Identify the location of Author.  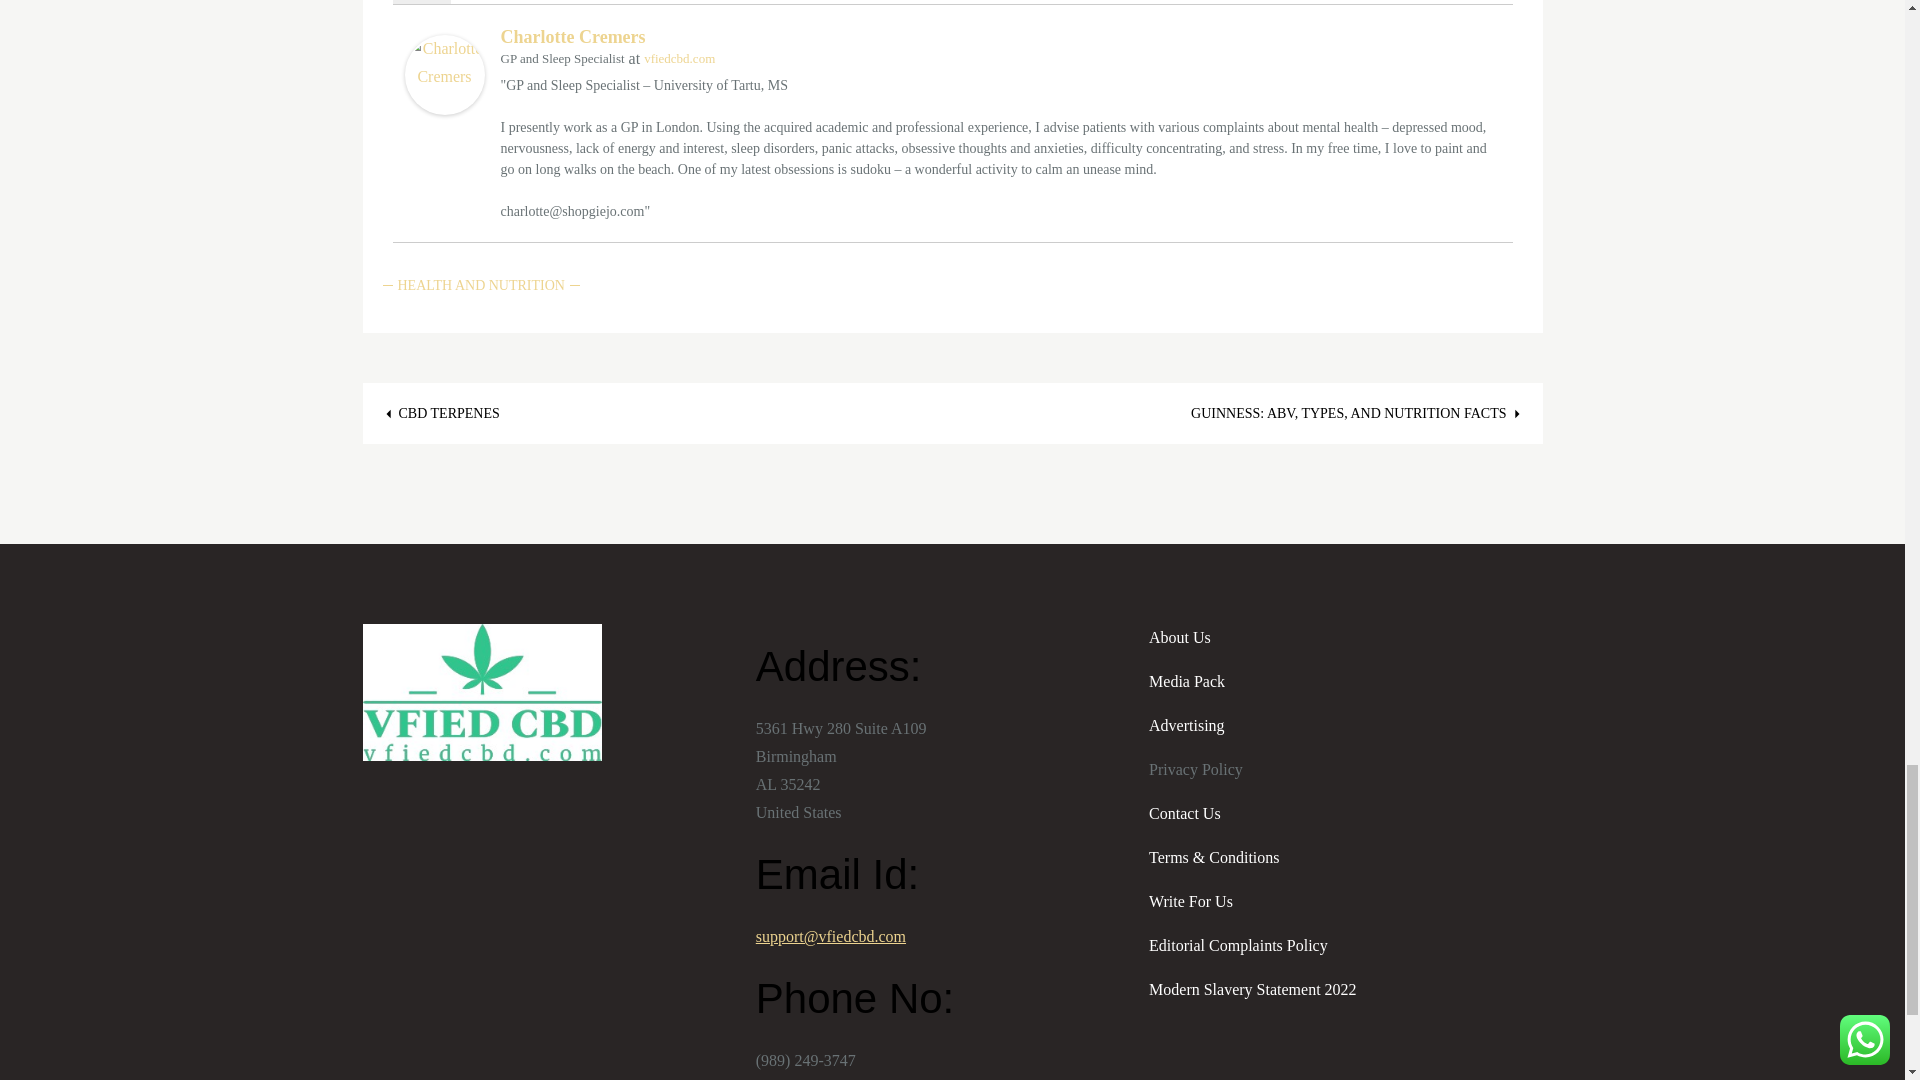
(420, 2).